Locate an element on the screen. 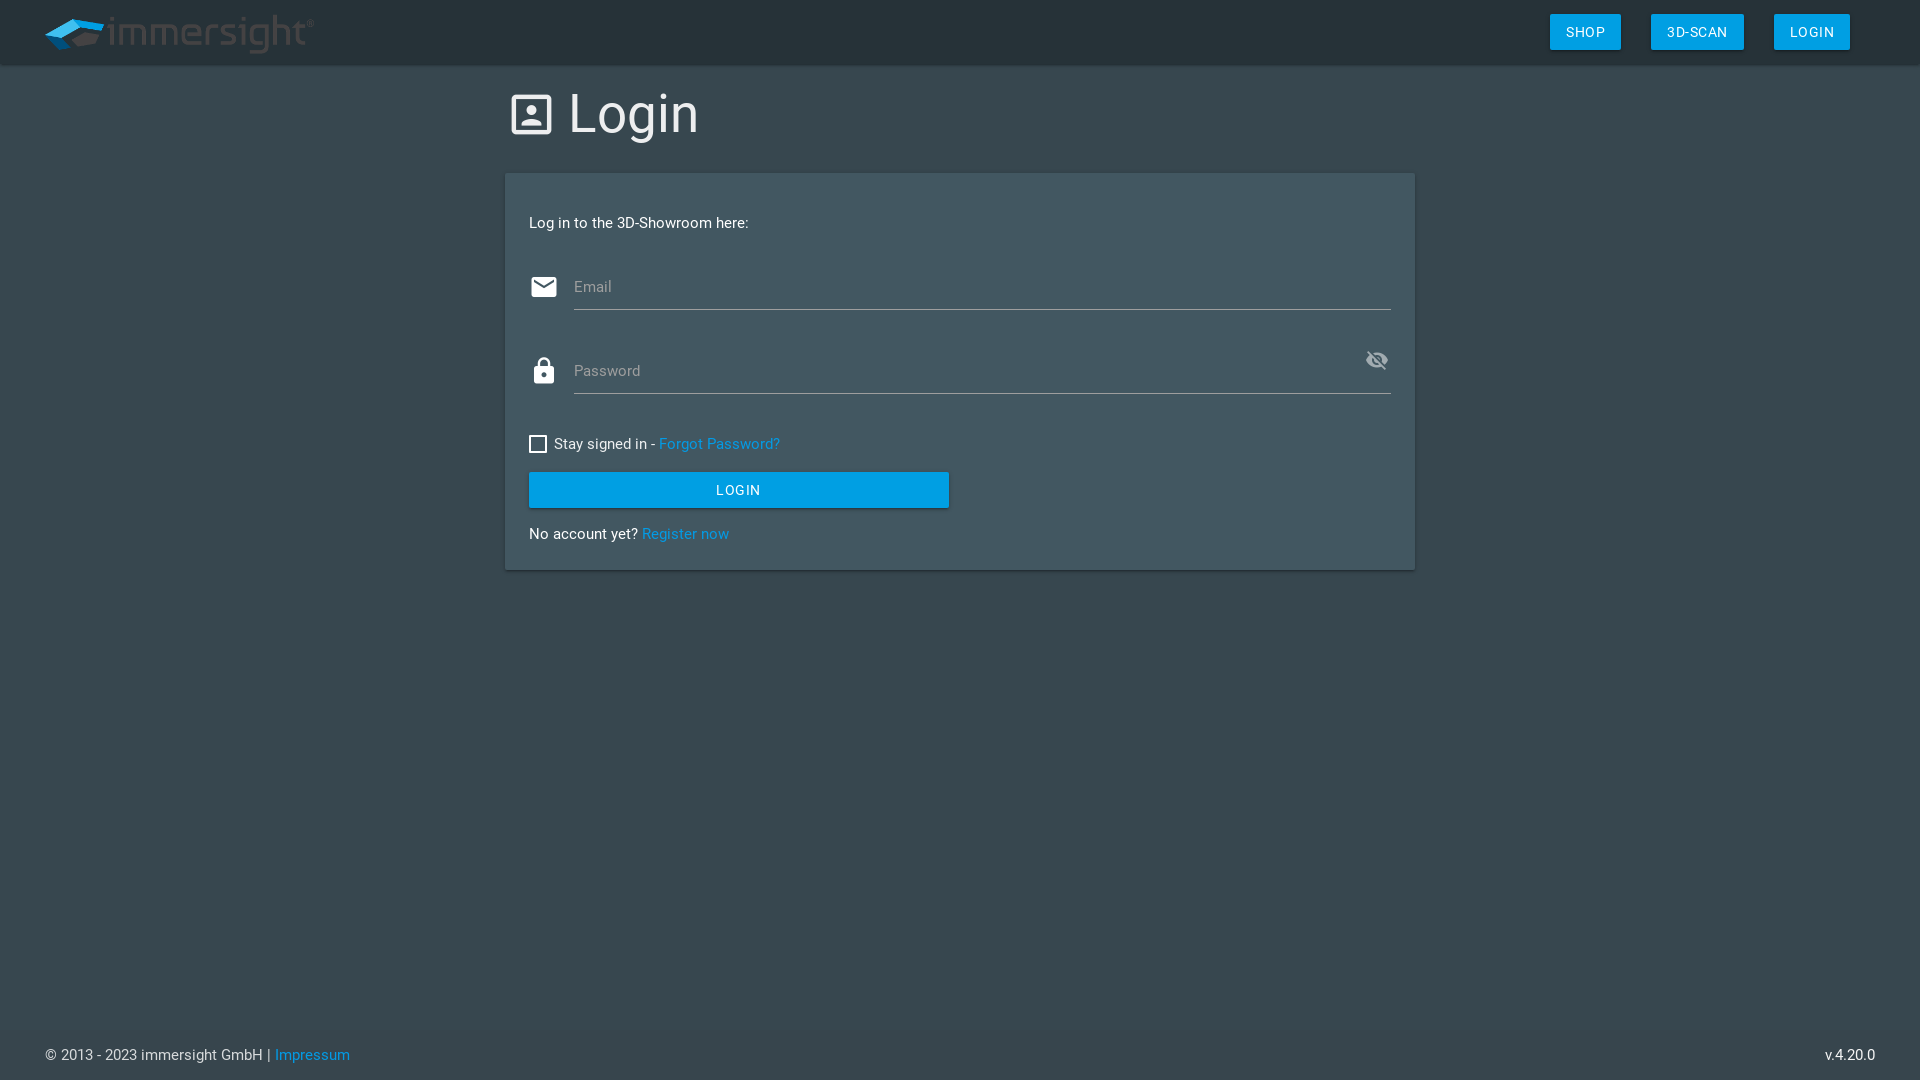 The height and width of the screenshot is (1080, 1920). Forgot Password? is located at coordinates (720, 444).